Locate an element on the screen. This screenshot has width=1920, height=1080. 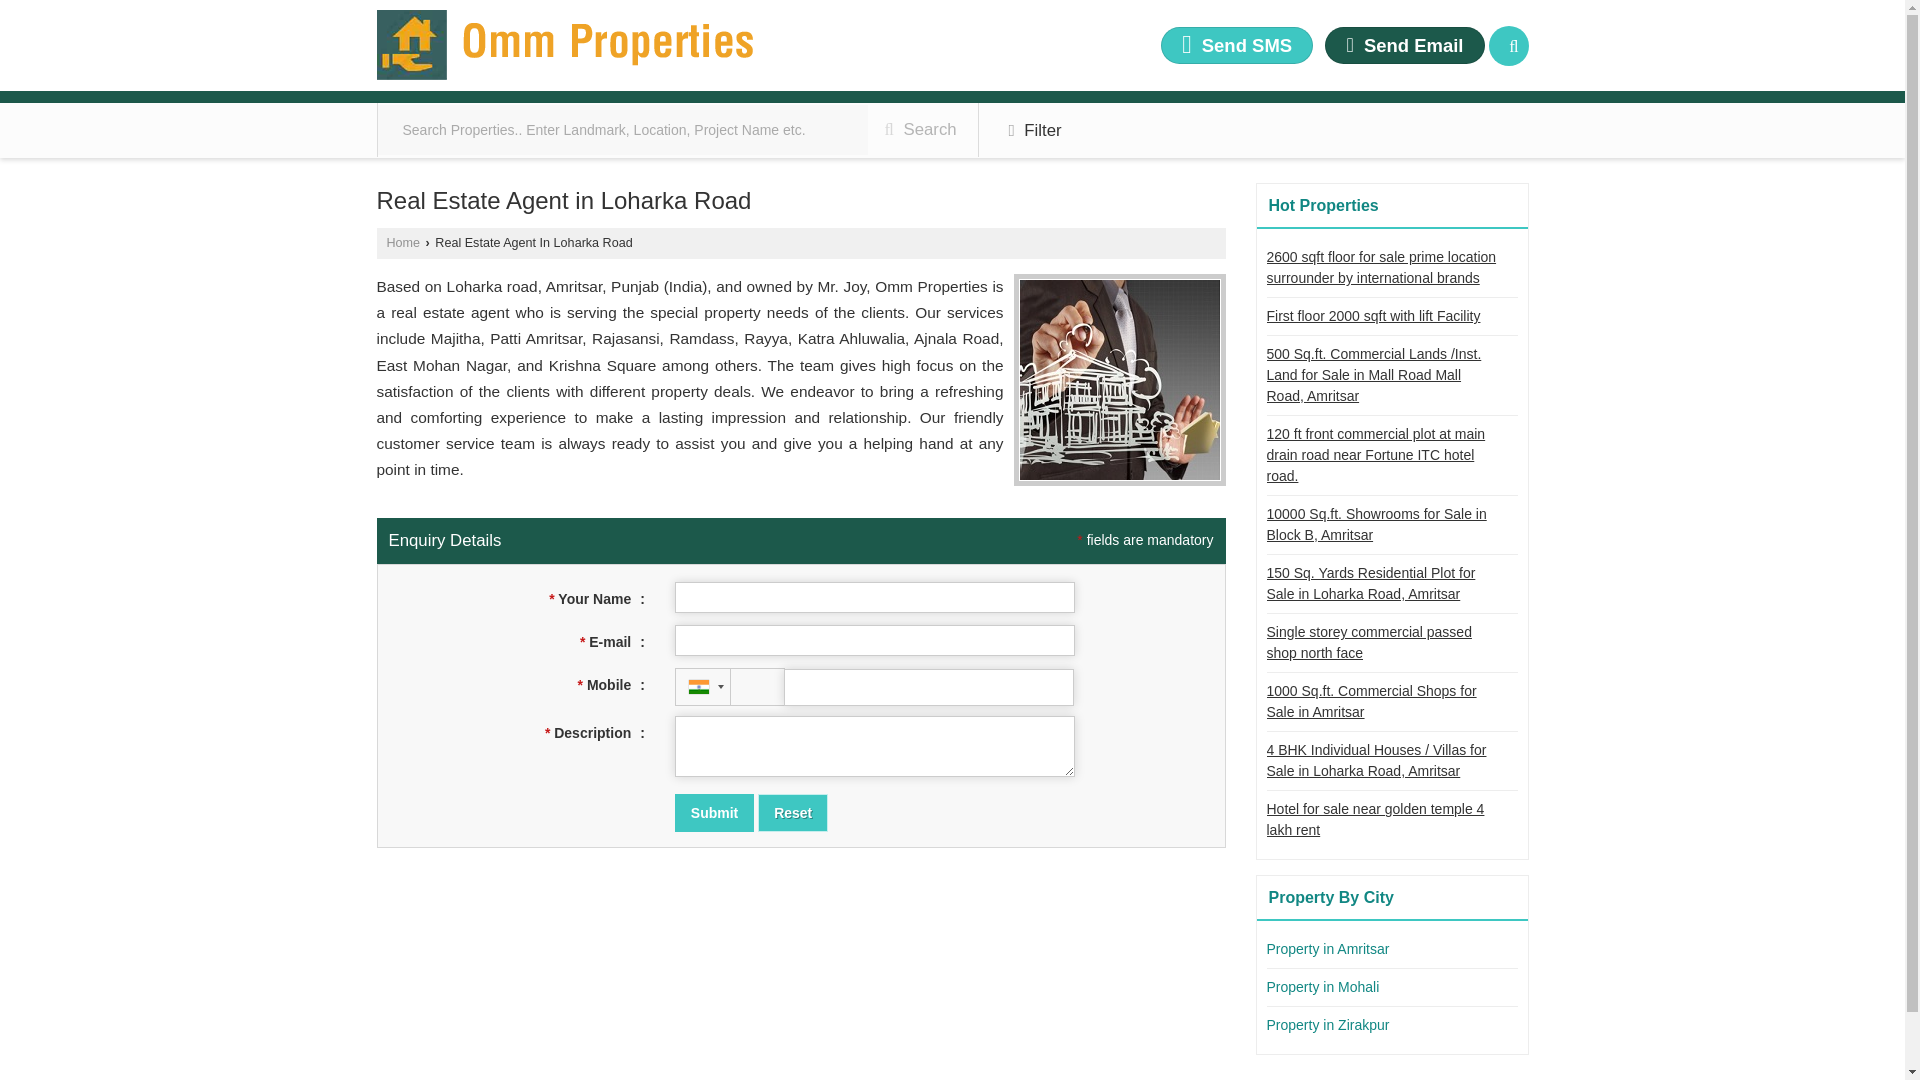
Submit is located at coordinates (714, 812).